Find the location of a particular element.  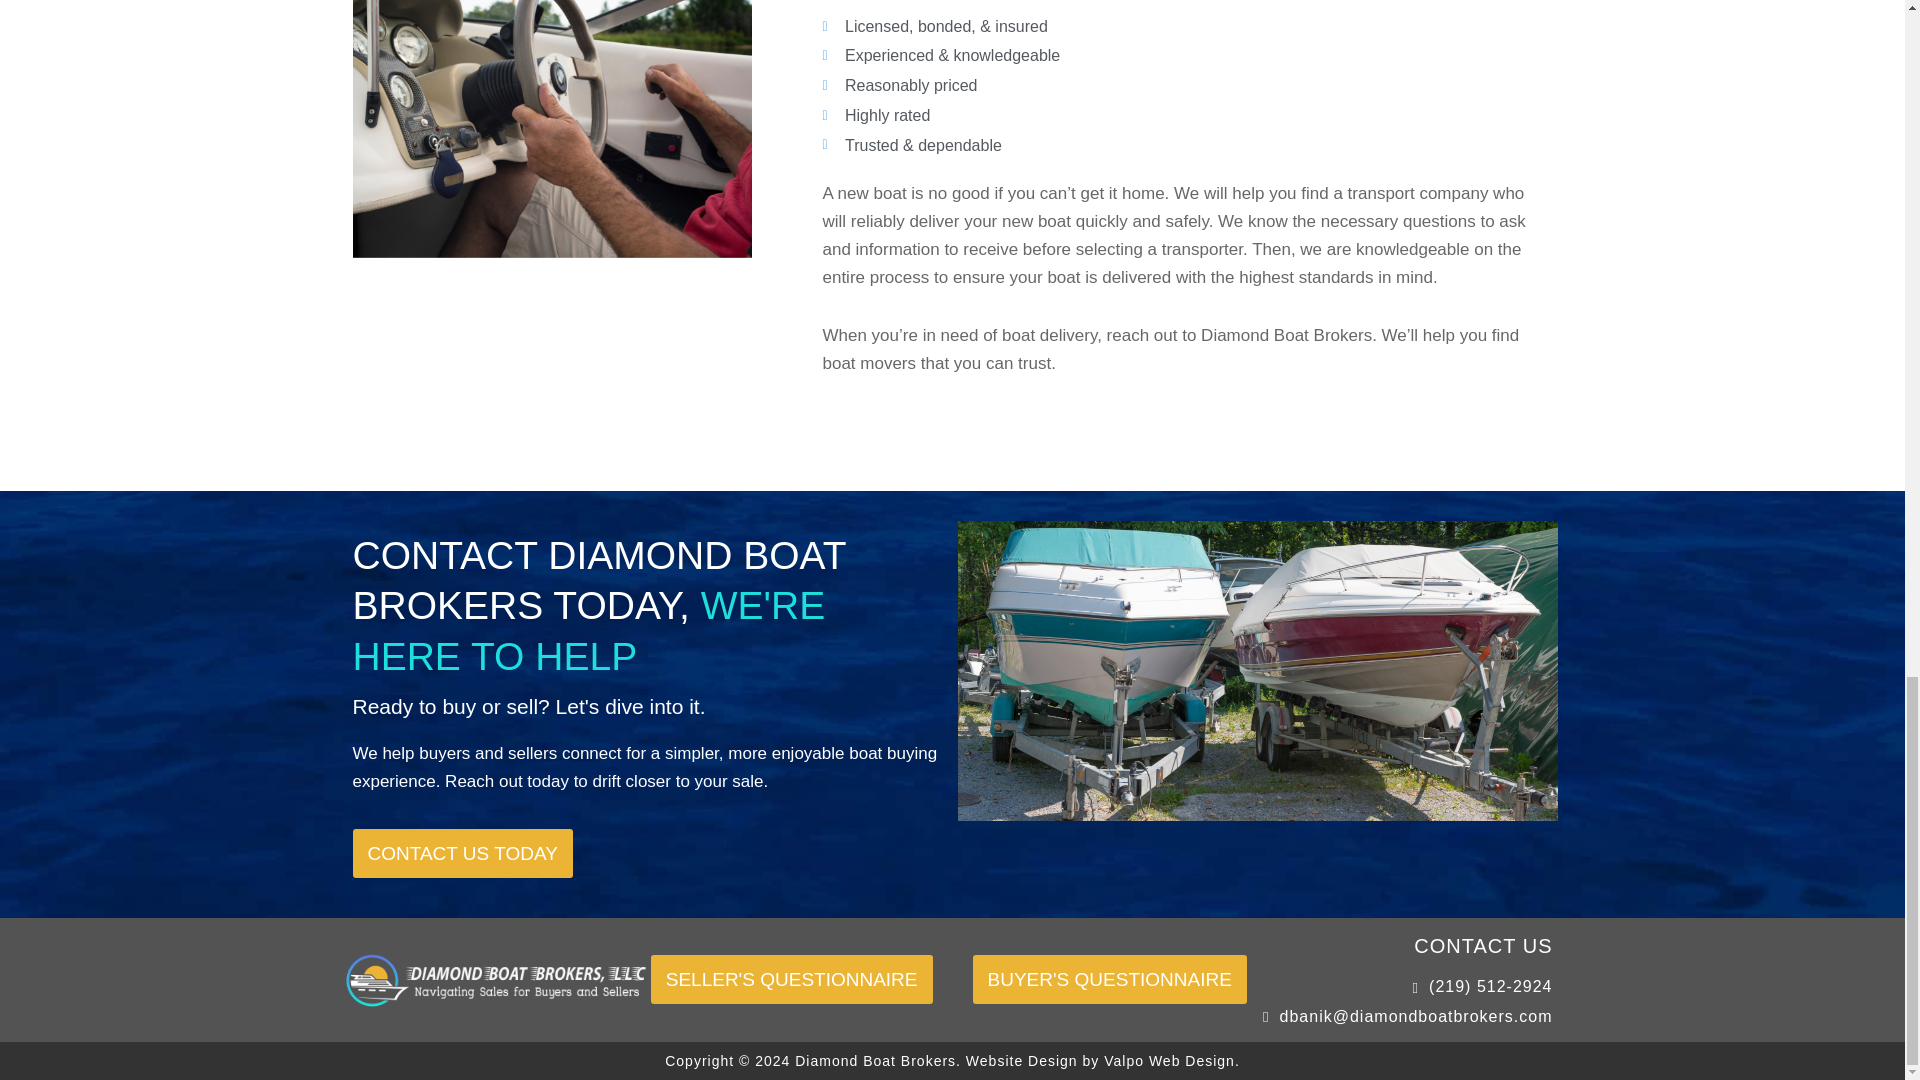

CONTACT US TODAY is located at coordinates (462, 854).